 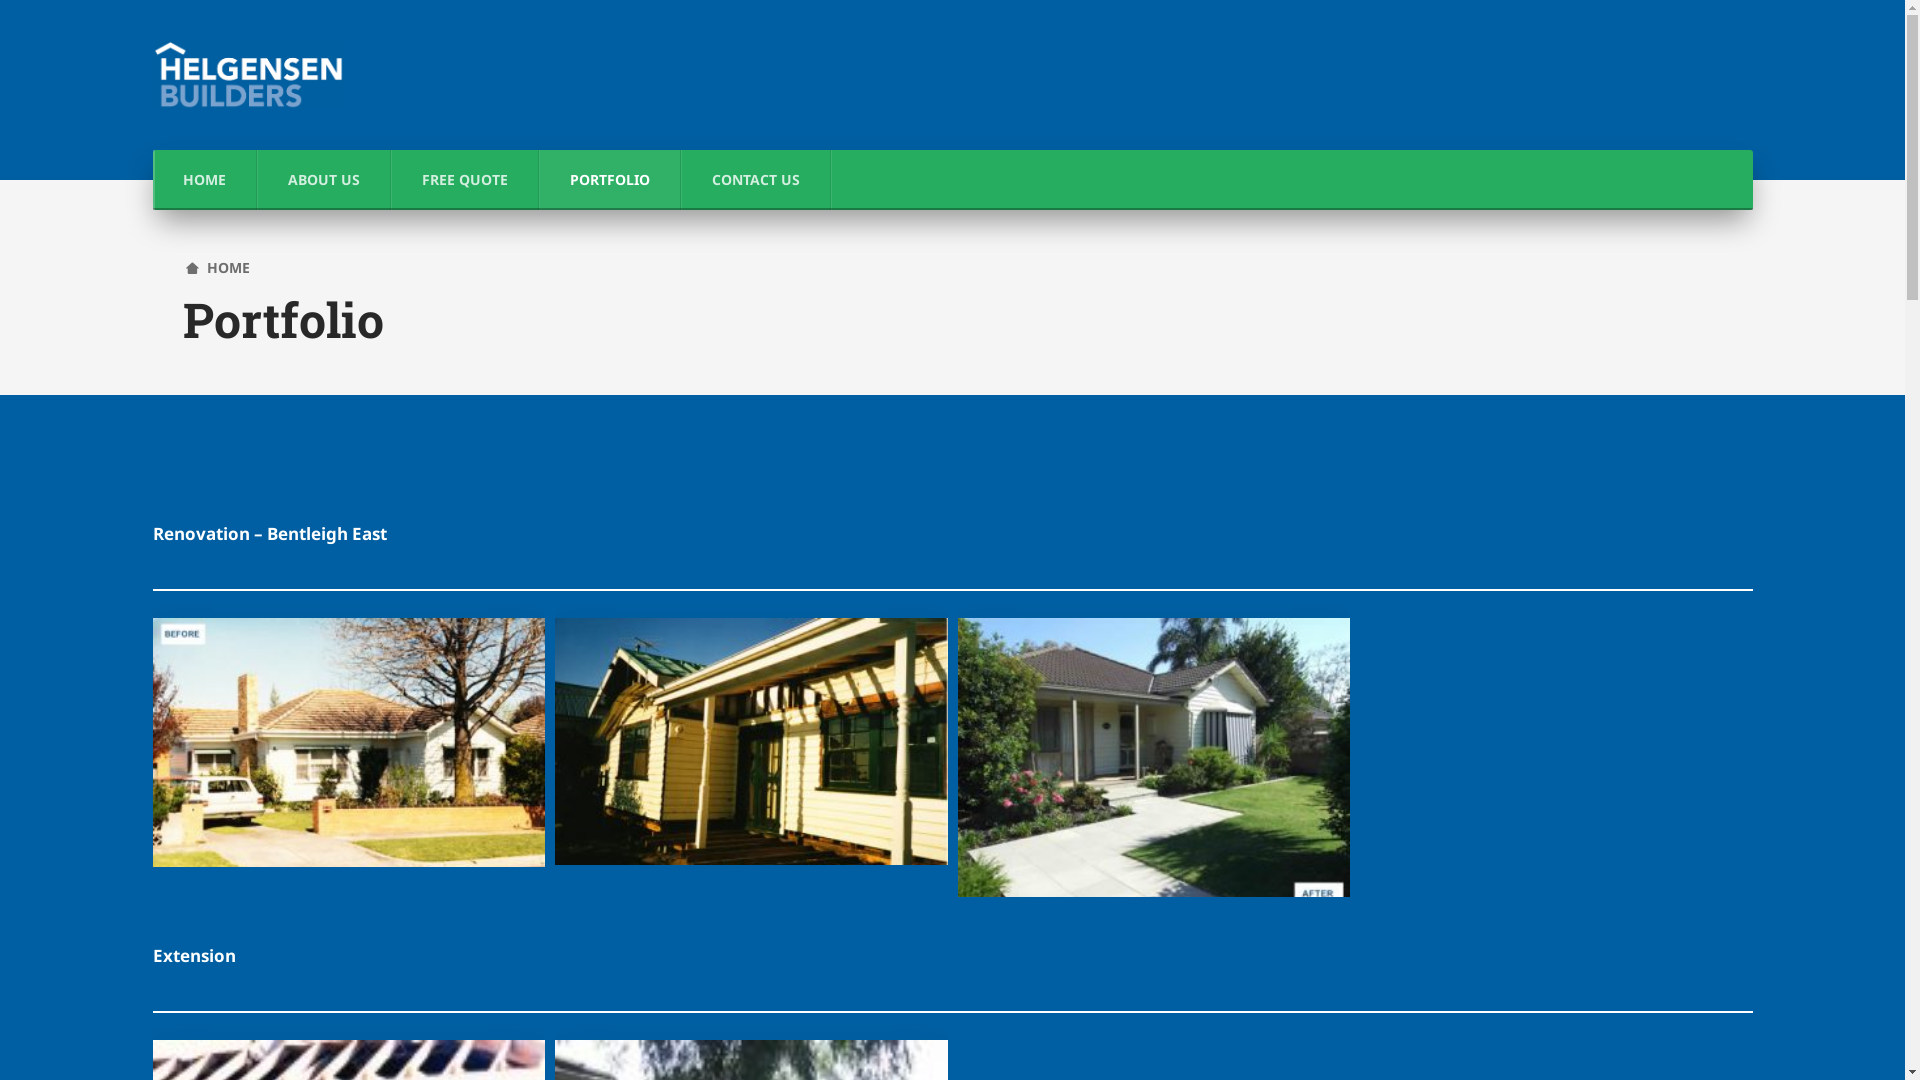 I want to click on ABOUT US, so click(x=324, y=180).